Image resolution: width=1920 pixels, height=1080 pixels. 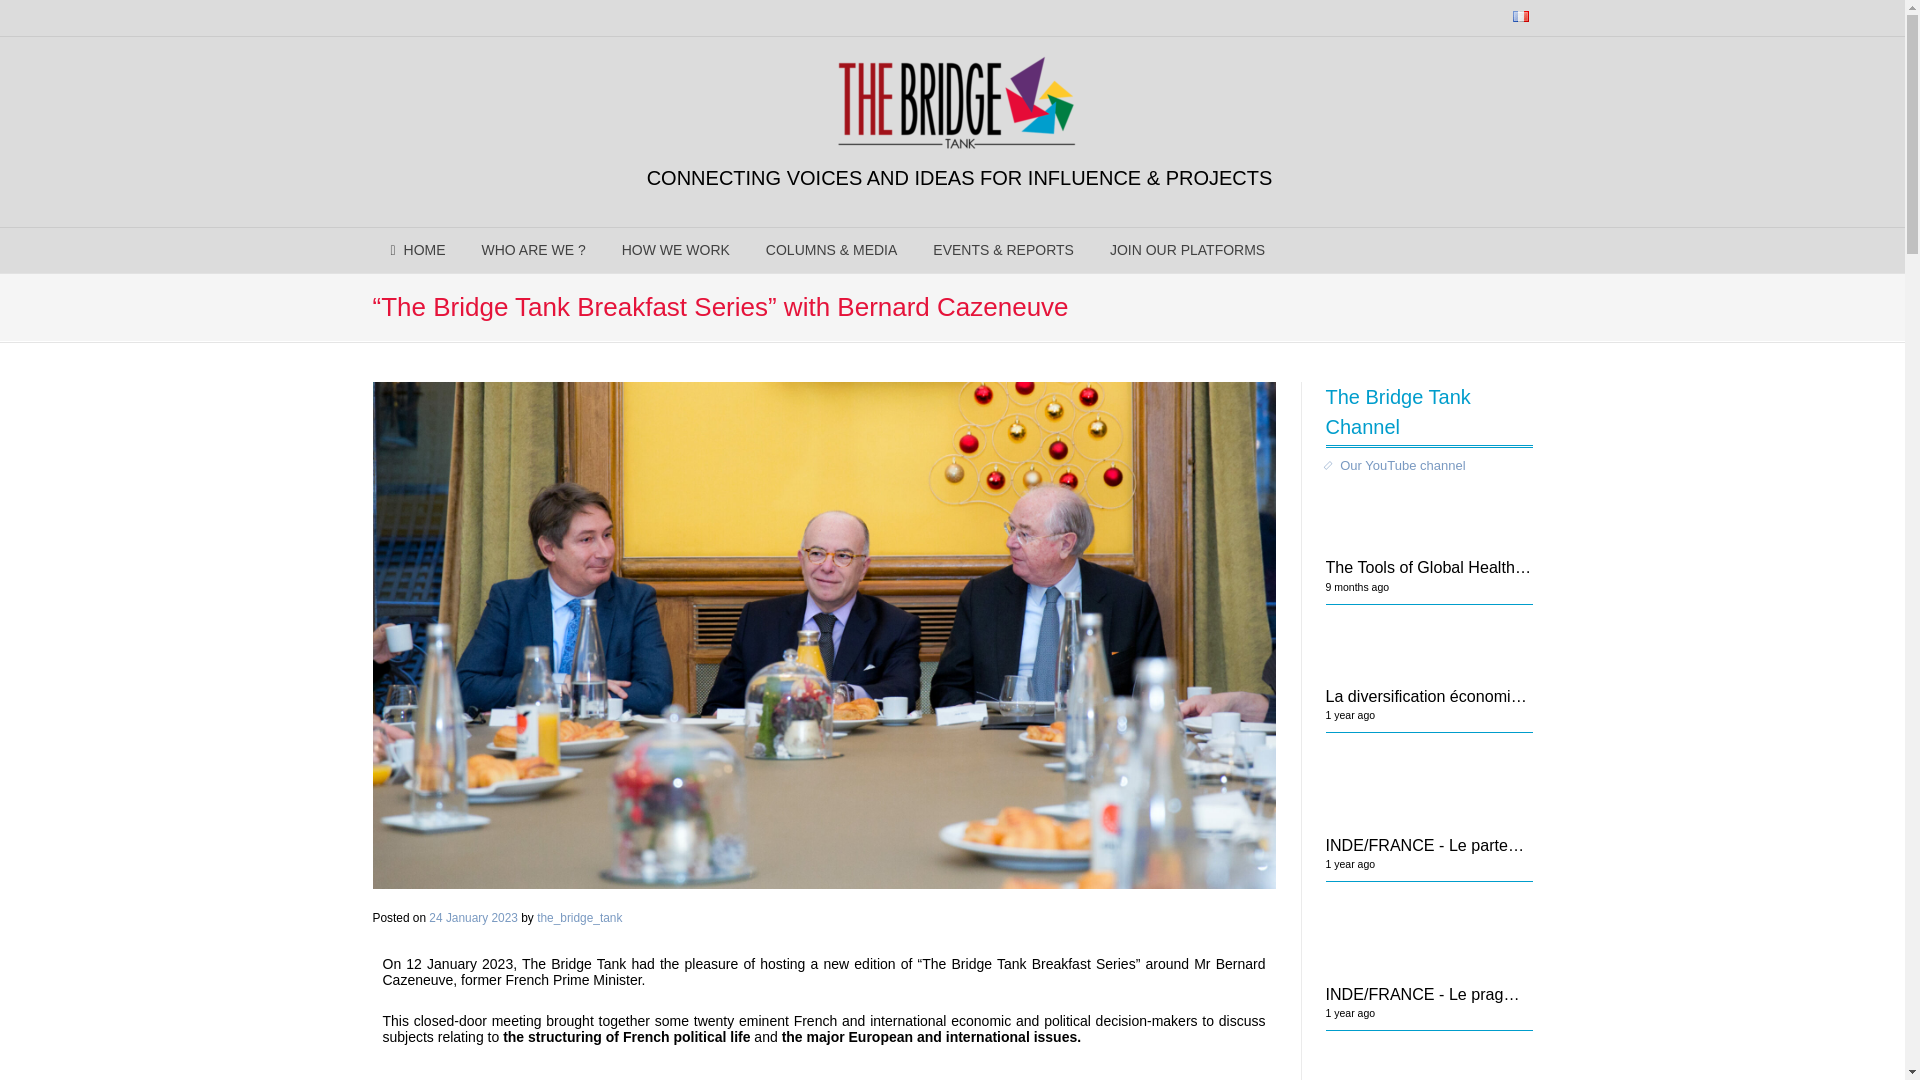 I want to click on HOME, so click(x=417, y=250).